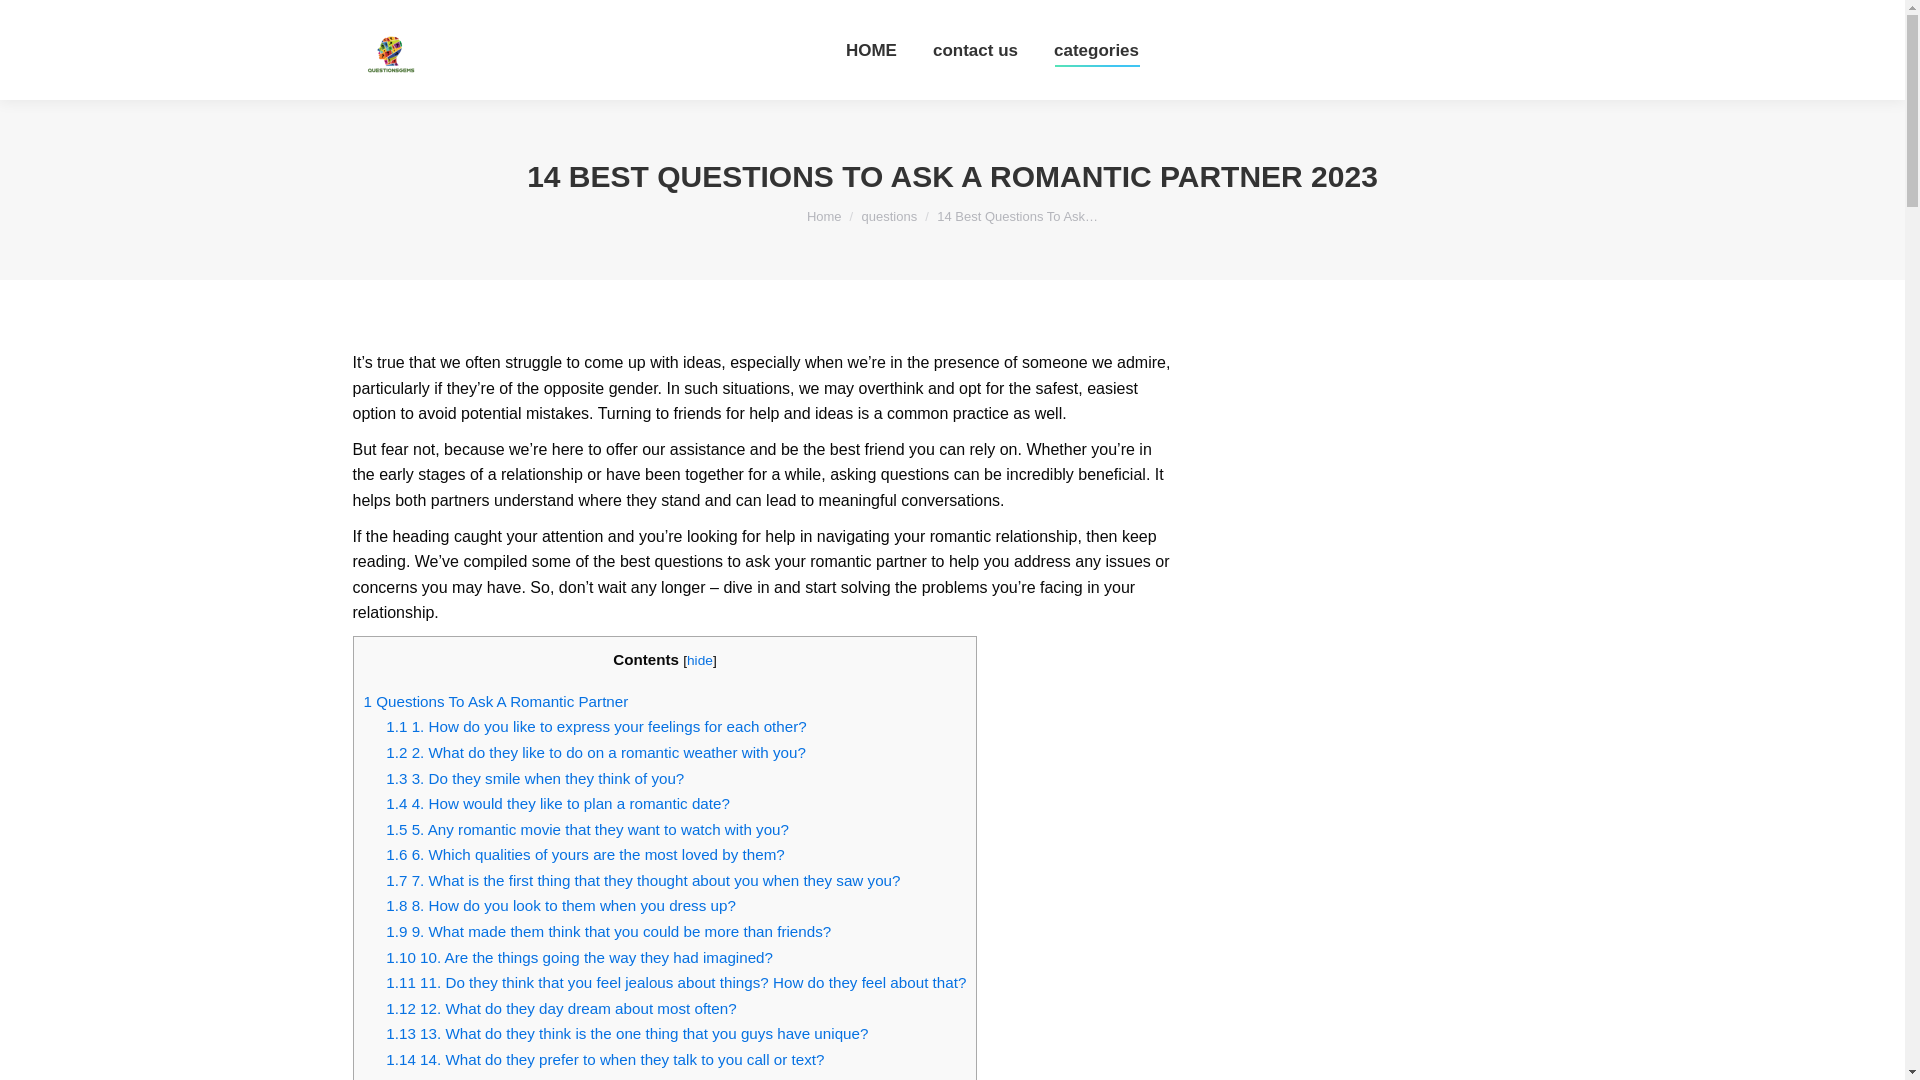 This screenshot has height=1080, width=1920. What do you see at coordinates (975, 50) in the screenshot?
I see `contact us` at bounding box center [975, 50].